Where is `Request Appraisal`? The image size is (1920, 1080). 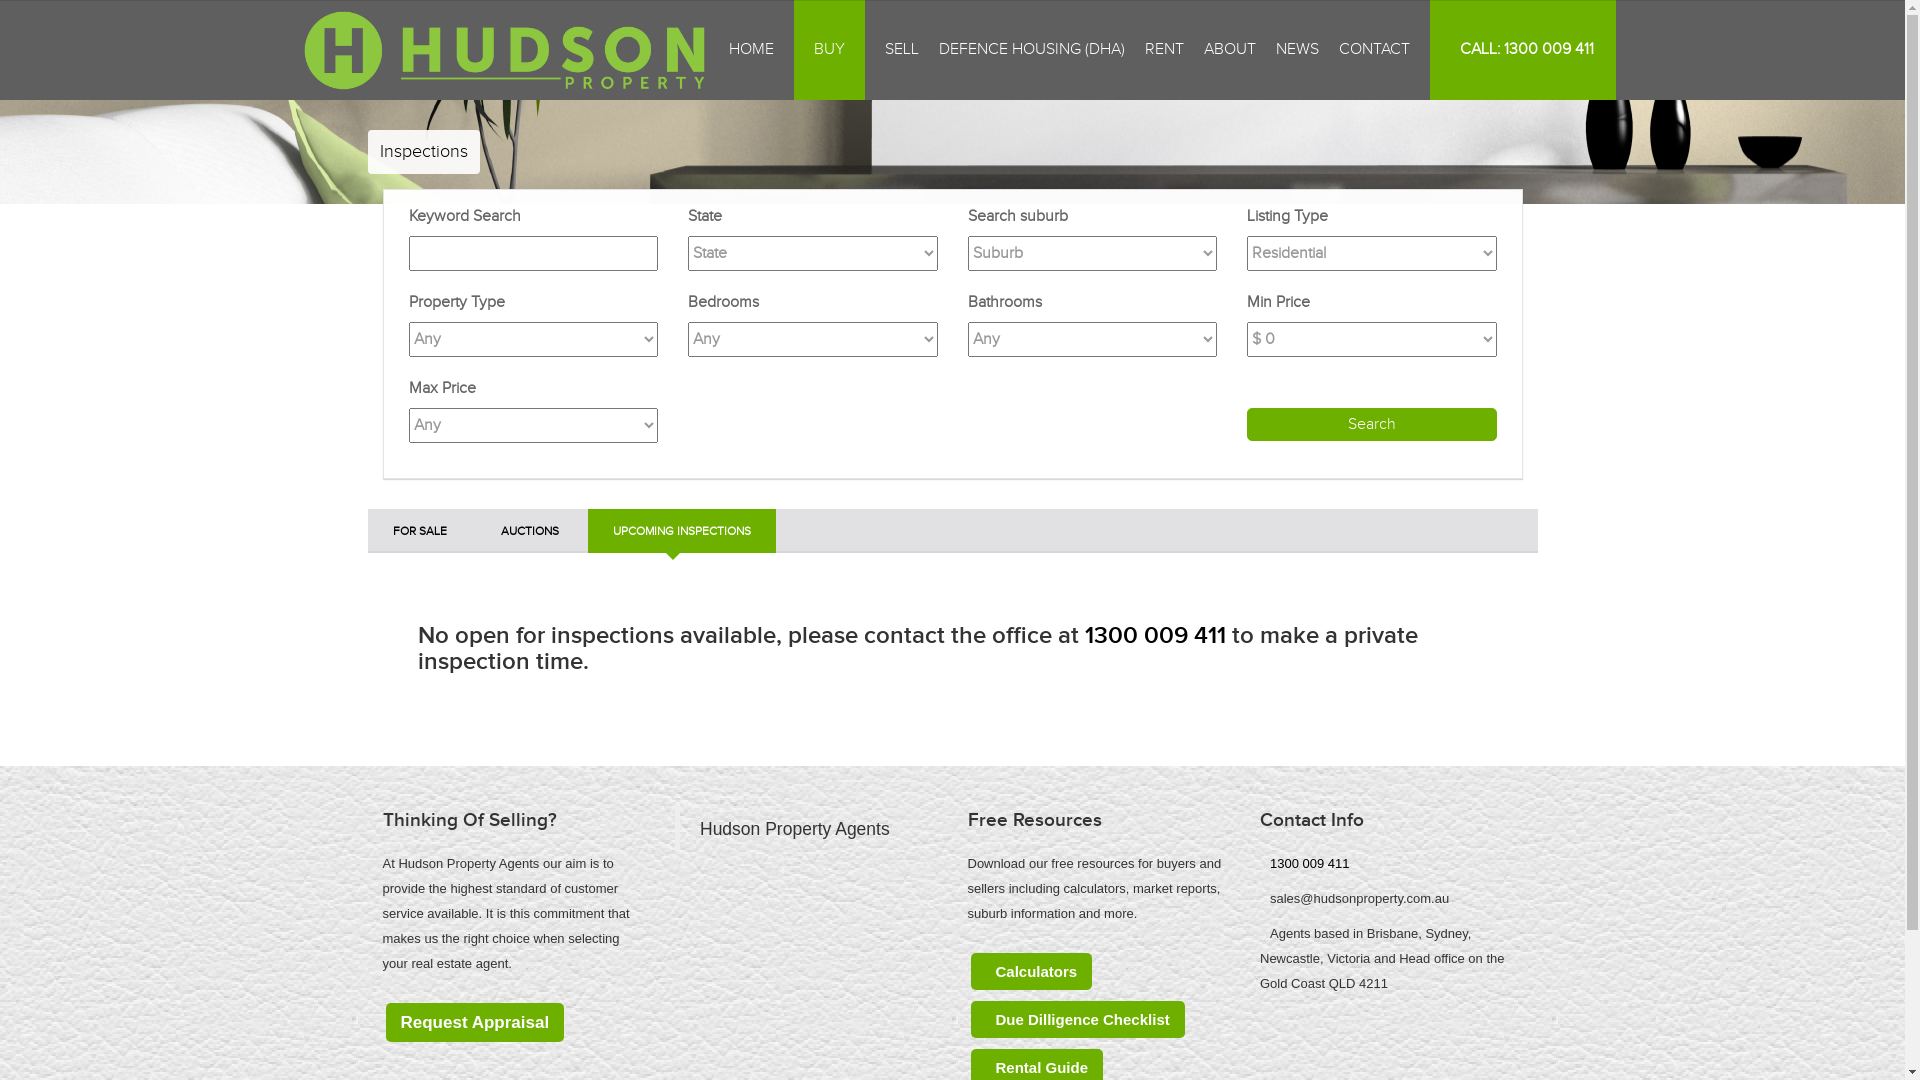
Request Appraisal is located at coordinates (476, 1022).